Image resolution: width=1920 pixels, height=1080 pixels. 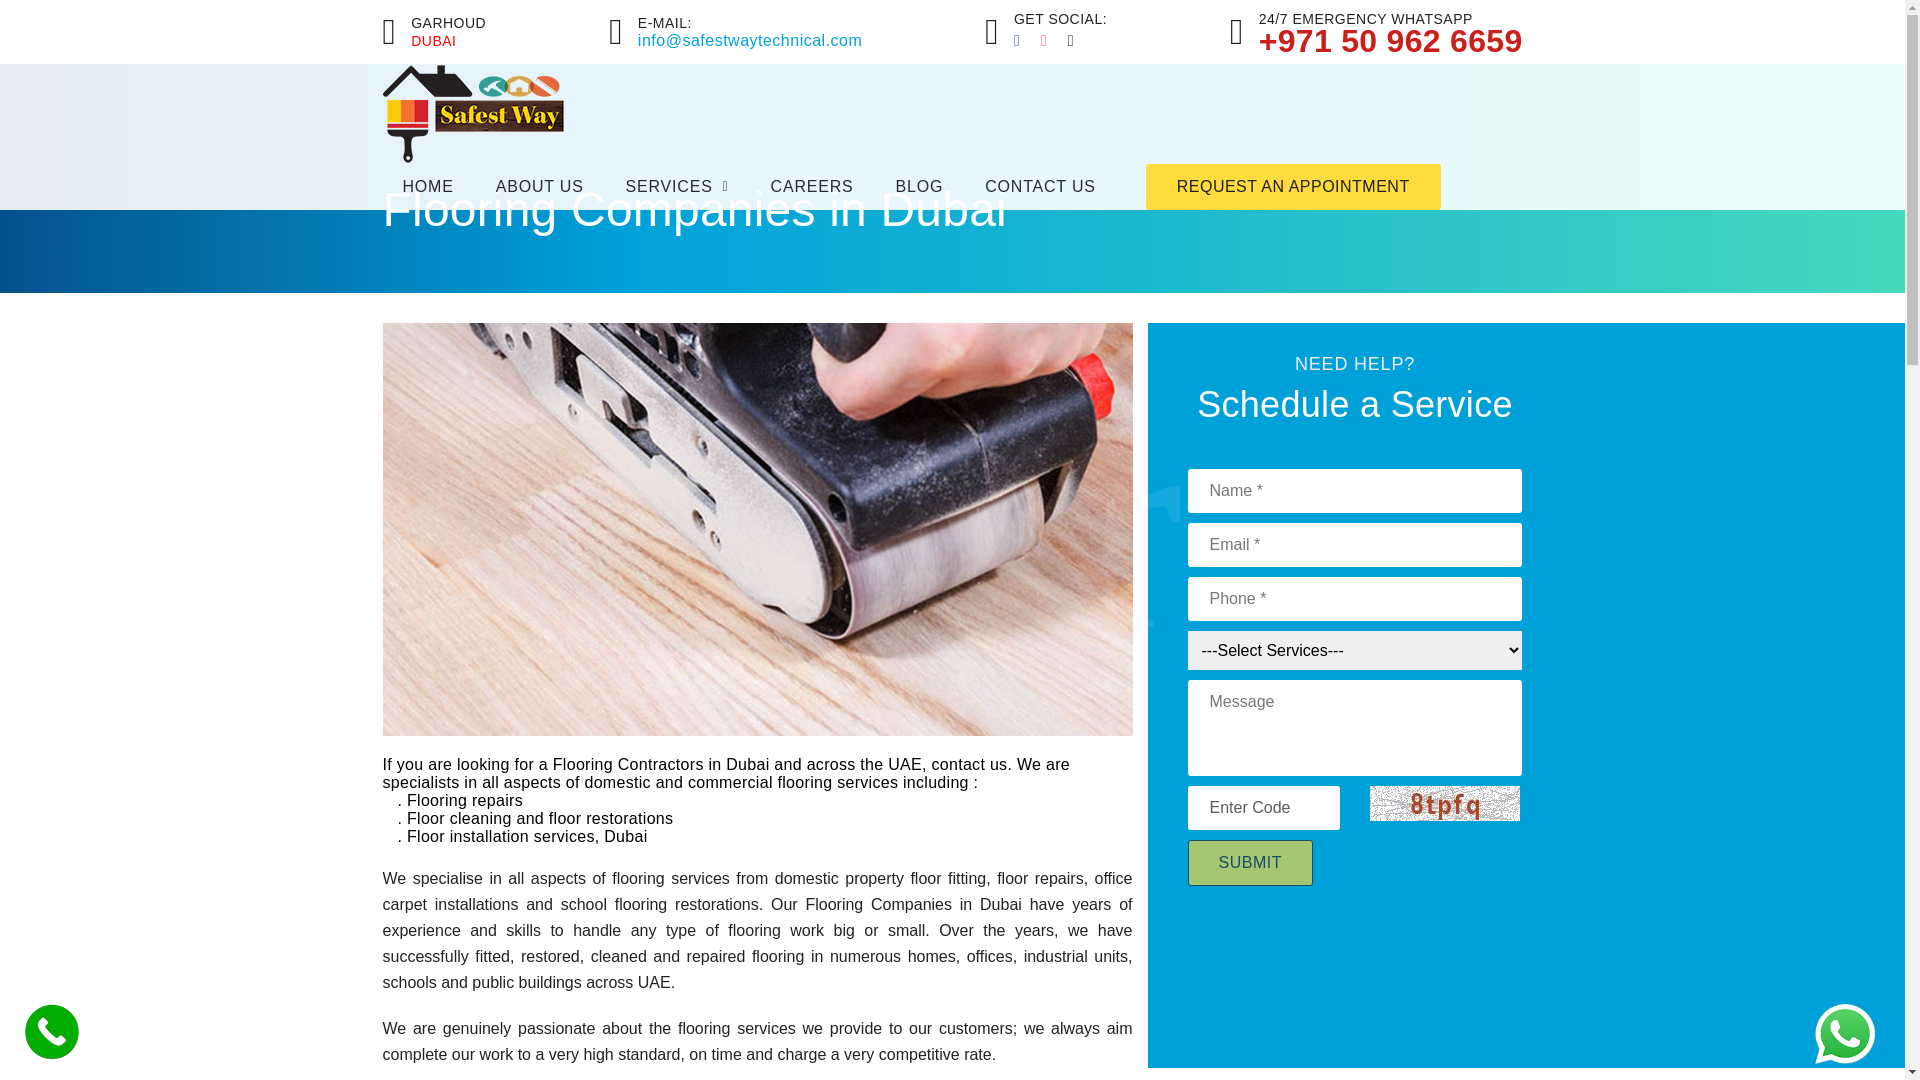 What do you see at coordinates (1250, 862) in the screenshot?
I see `Submit` at bounding box center [1250, 862].